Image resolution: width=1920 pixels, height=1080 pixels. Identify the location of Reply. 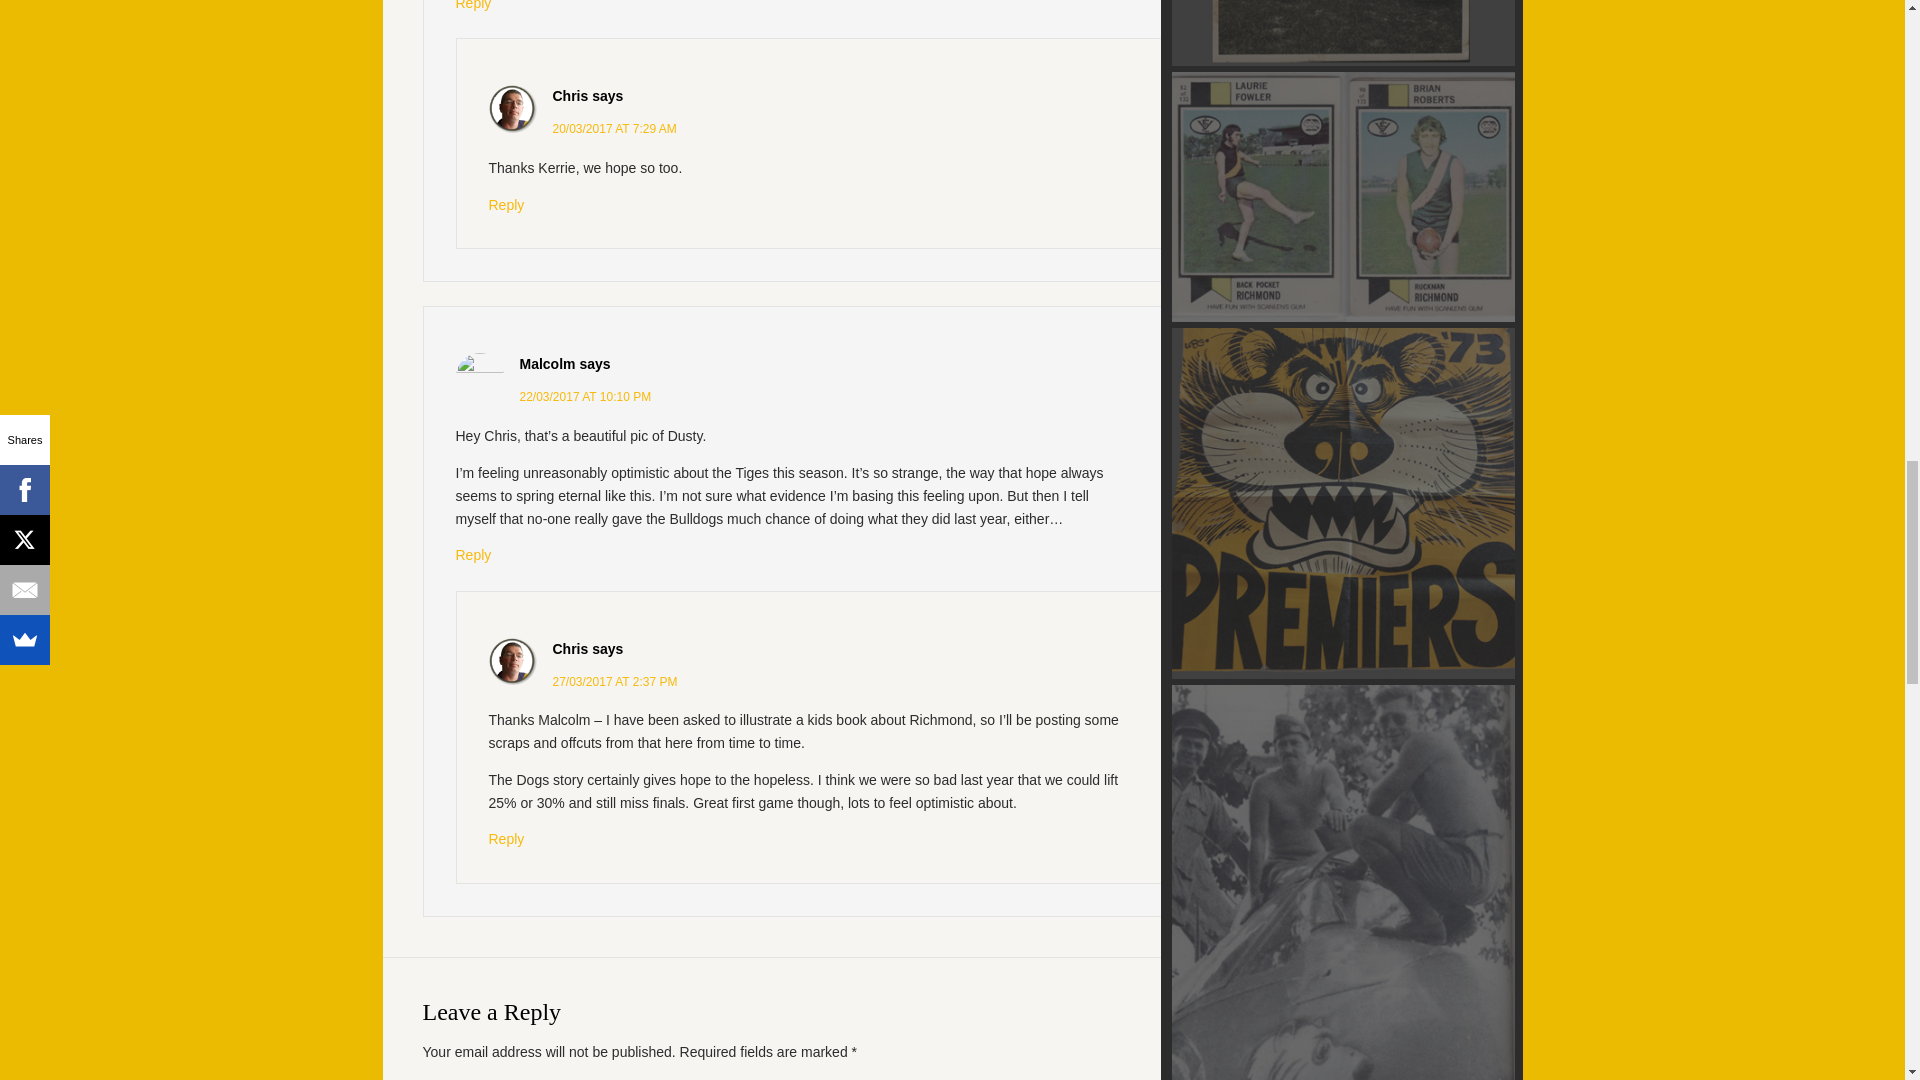
(474, 554).